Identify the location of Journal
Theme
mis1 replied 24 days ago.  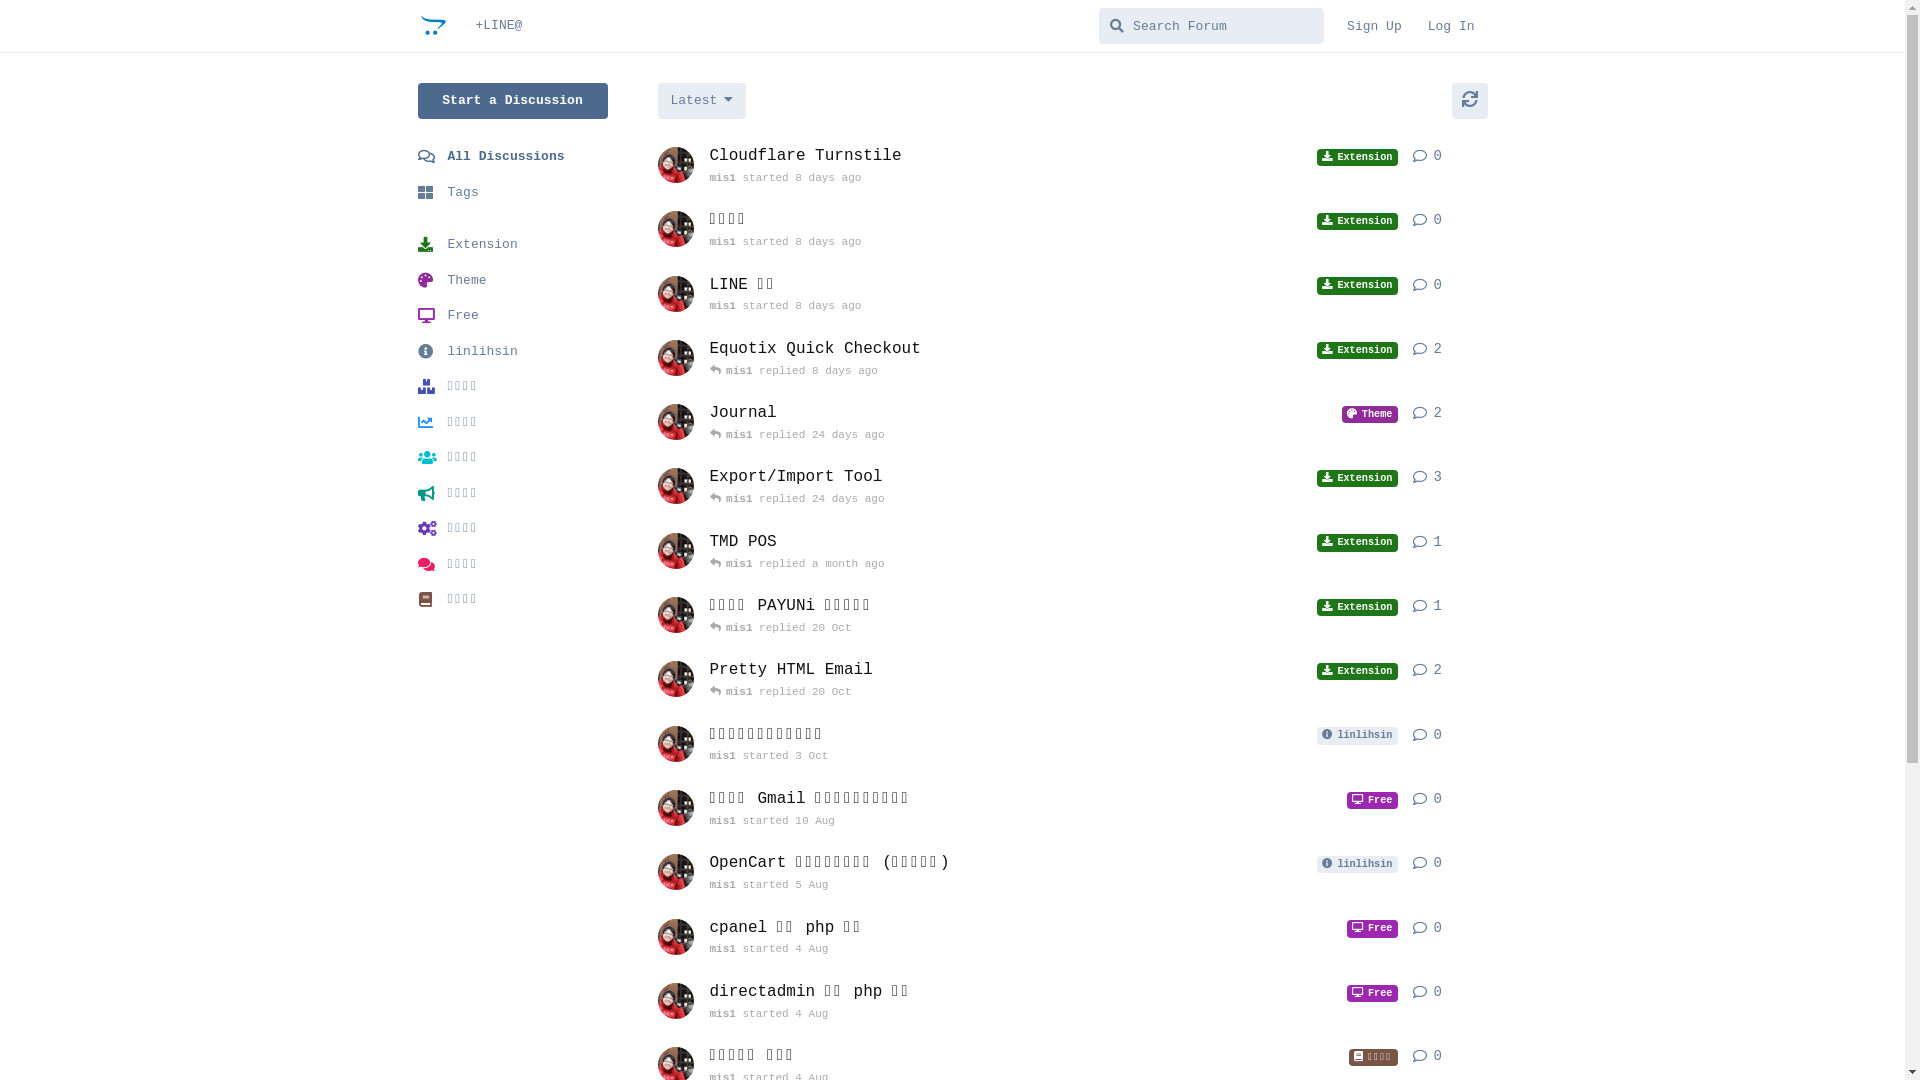
(1054, 423).